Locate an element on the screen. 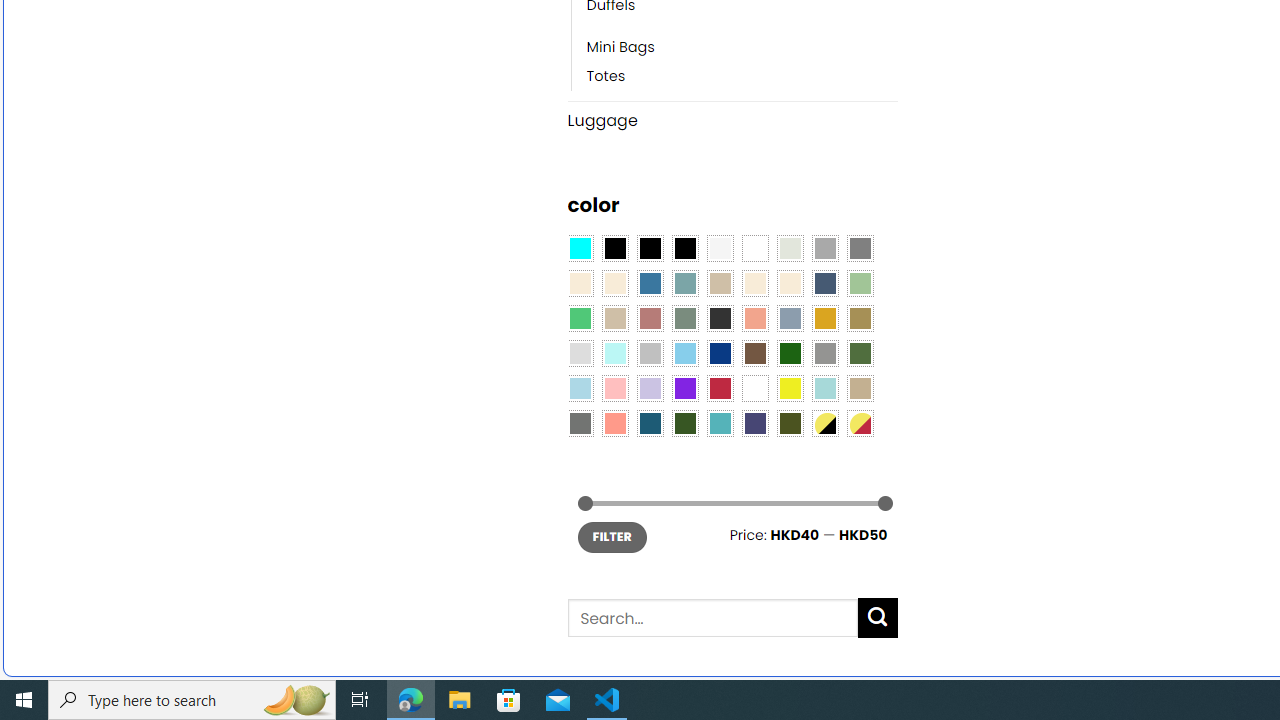 Image resolution: width=1280 pixels, height=720 pixels. Brown is located at coordinates (755, 354).